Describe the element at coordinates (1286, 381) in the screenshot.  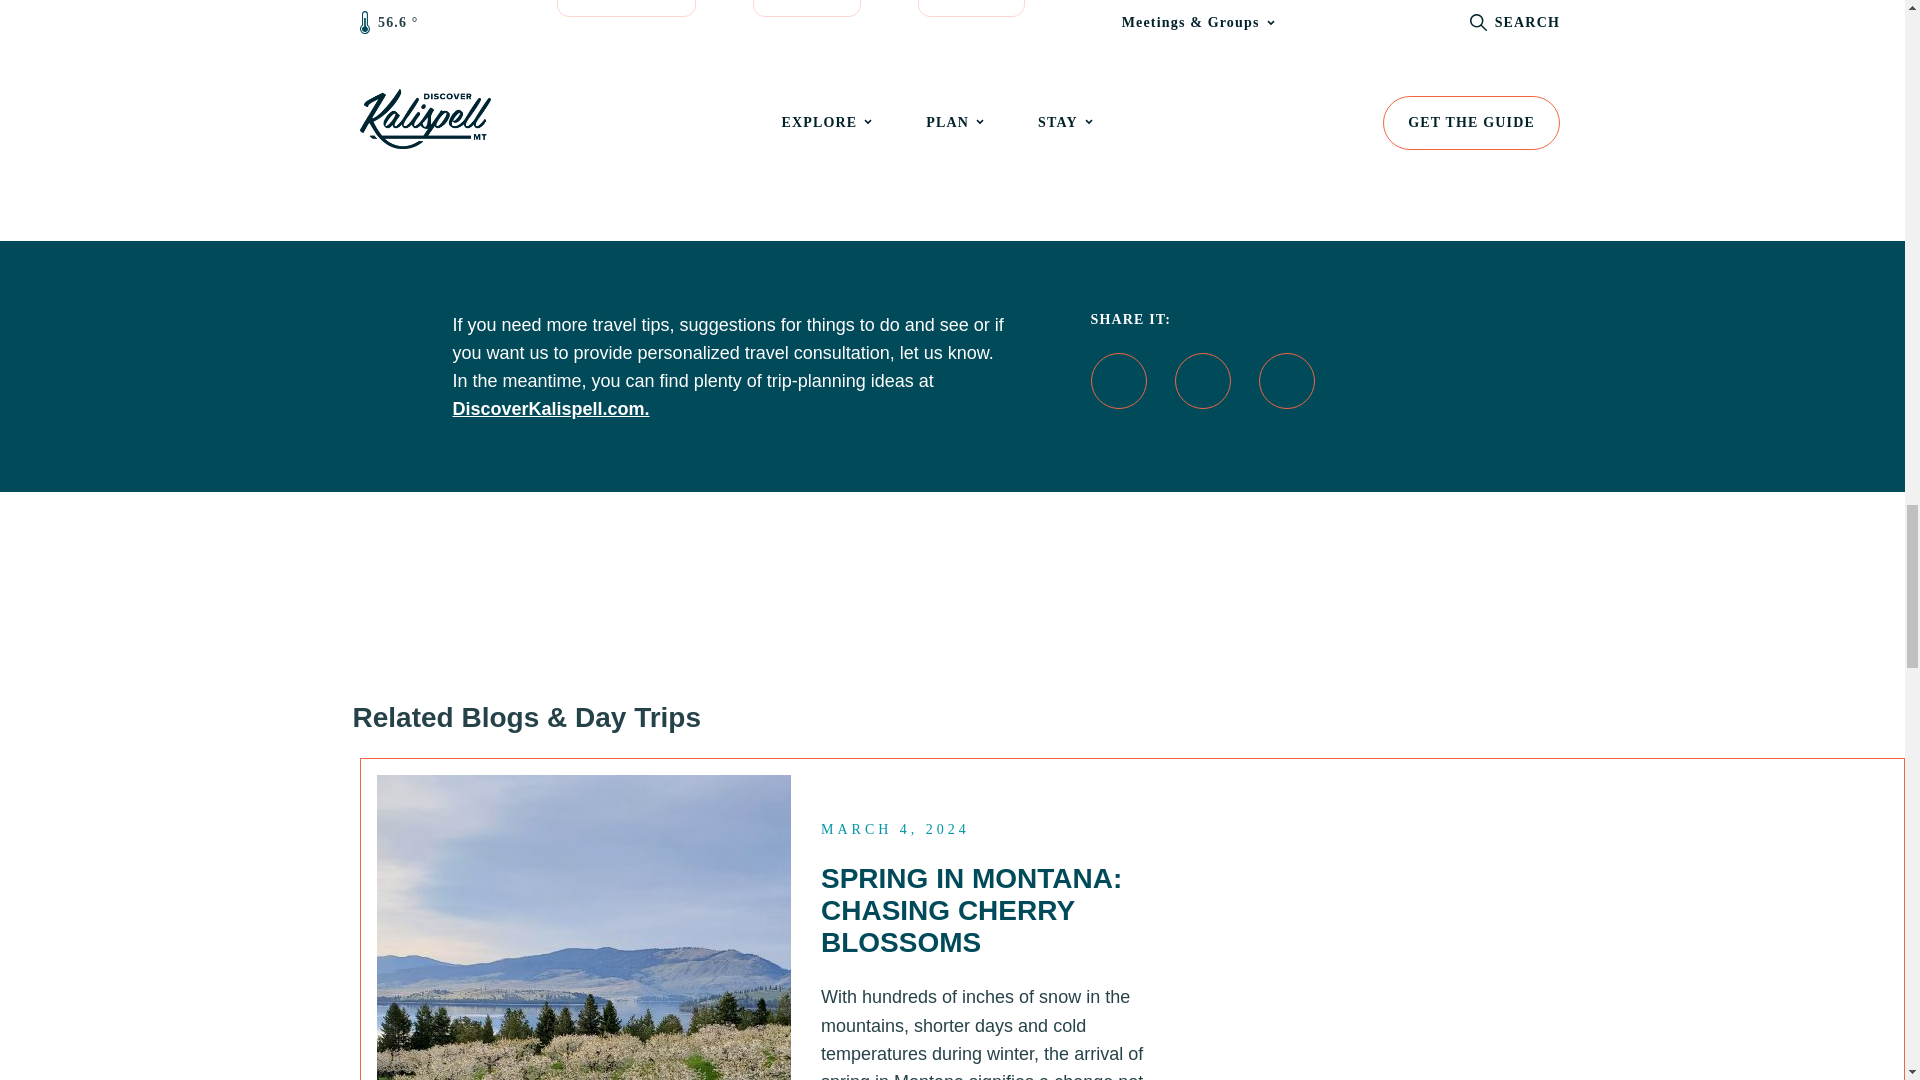
I see `Copy Article Url` at that location.